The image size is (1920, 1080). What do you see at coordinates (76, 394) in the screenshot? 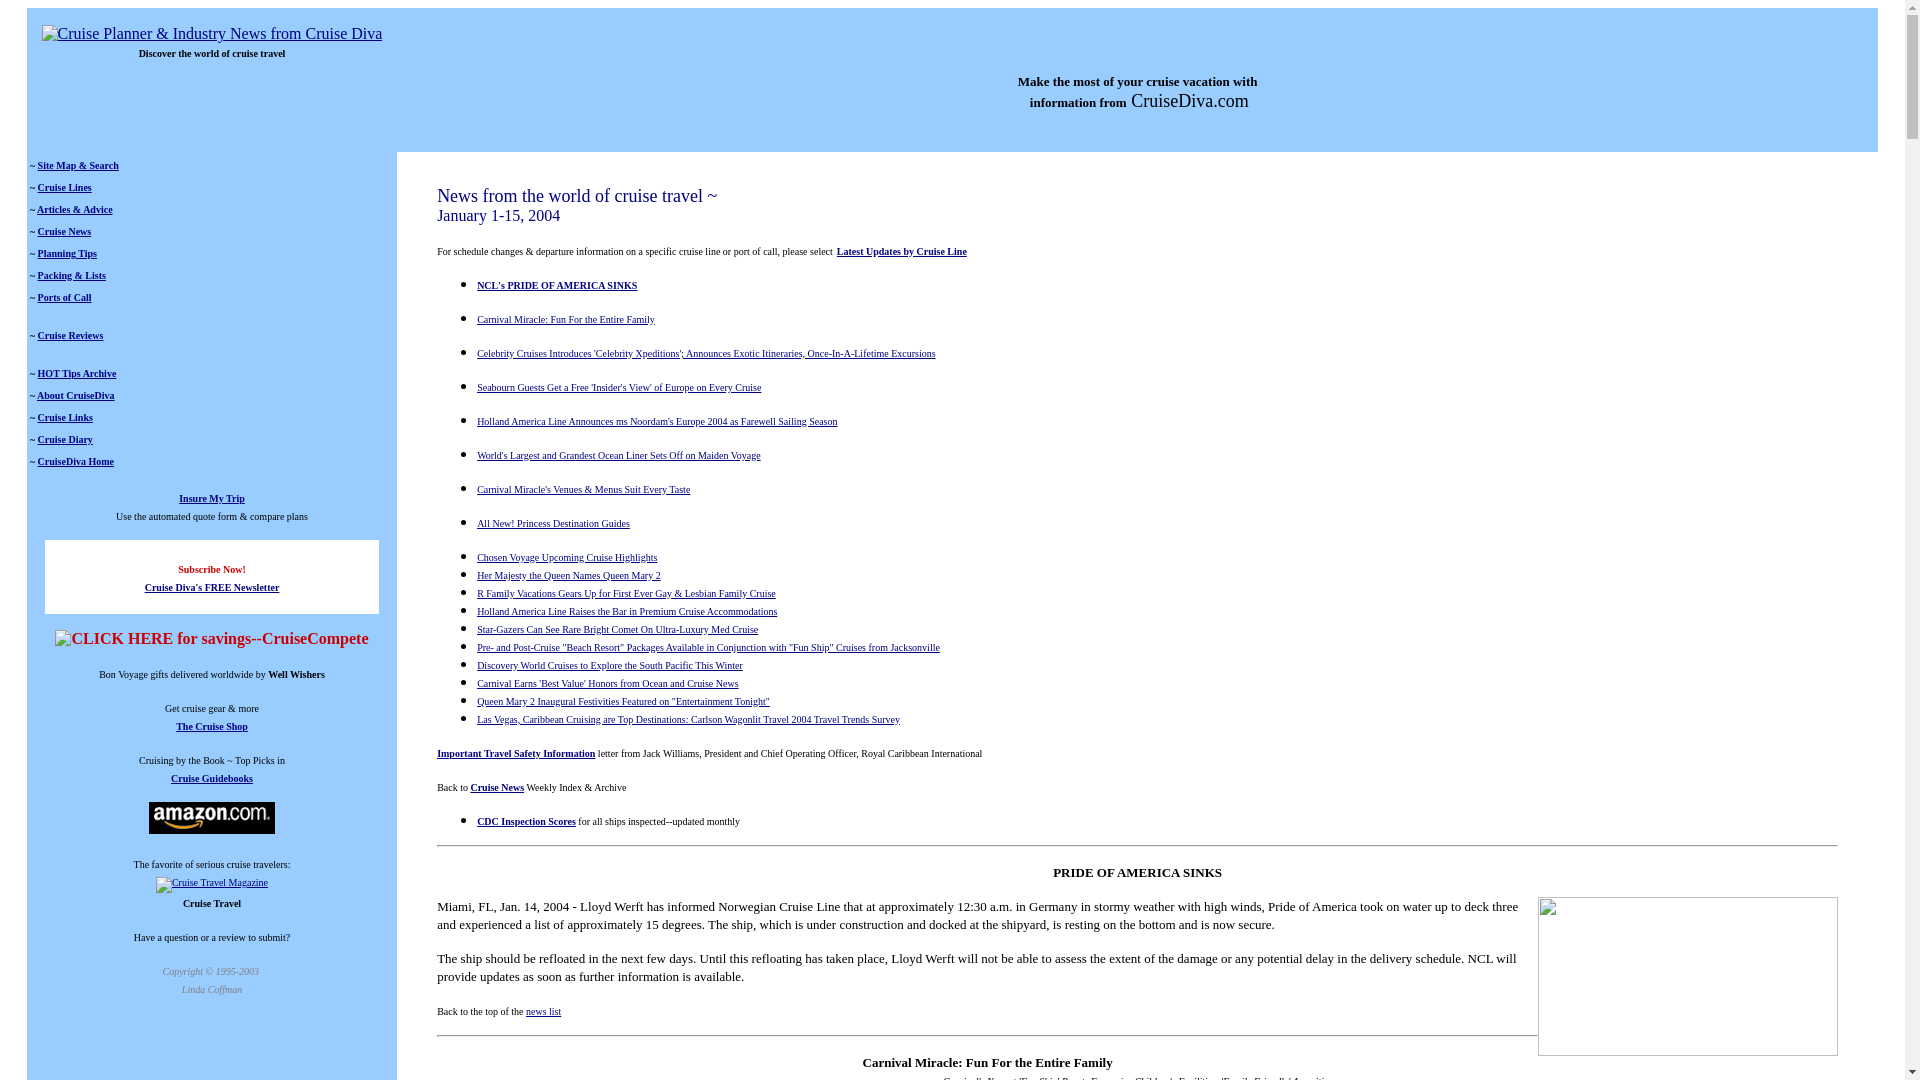
I see `About CruiseDiva` at bounding box center [76, 394].